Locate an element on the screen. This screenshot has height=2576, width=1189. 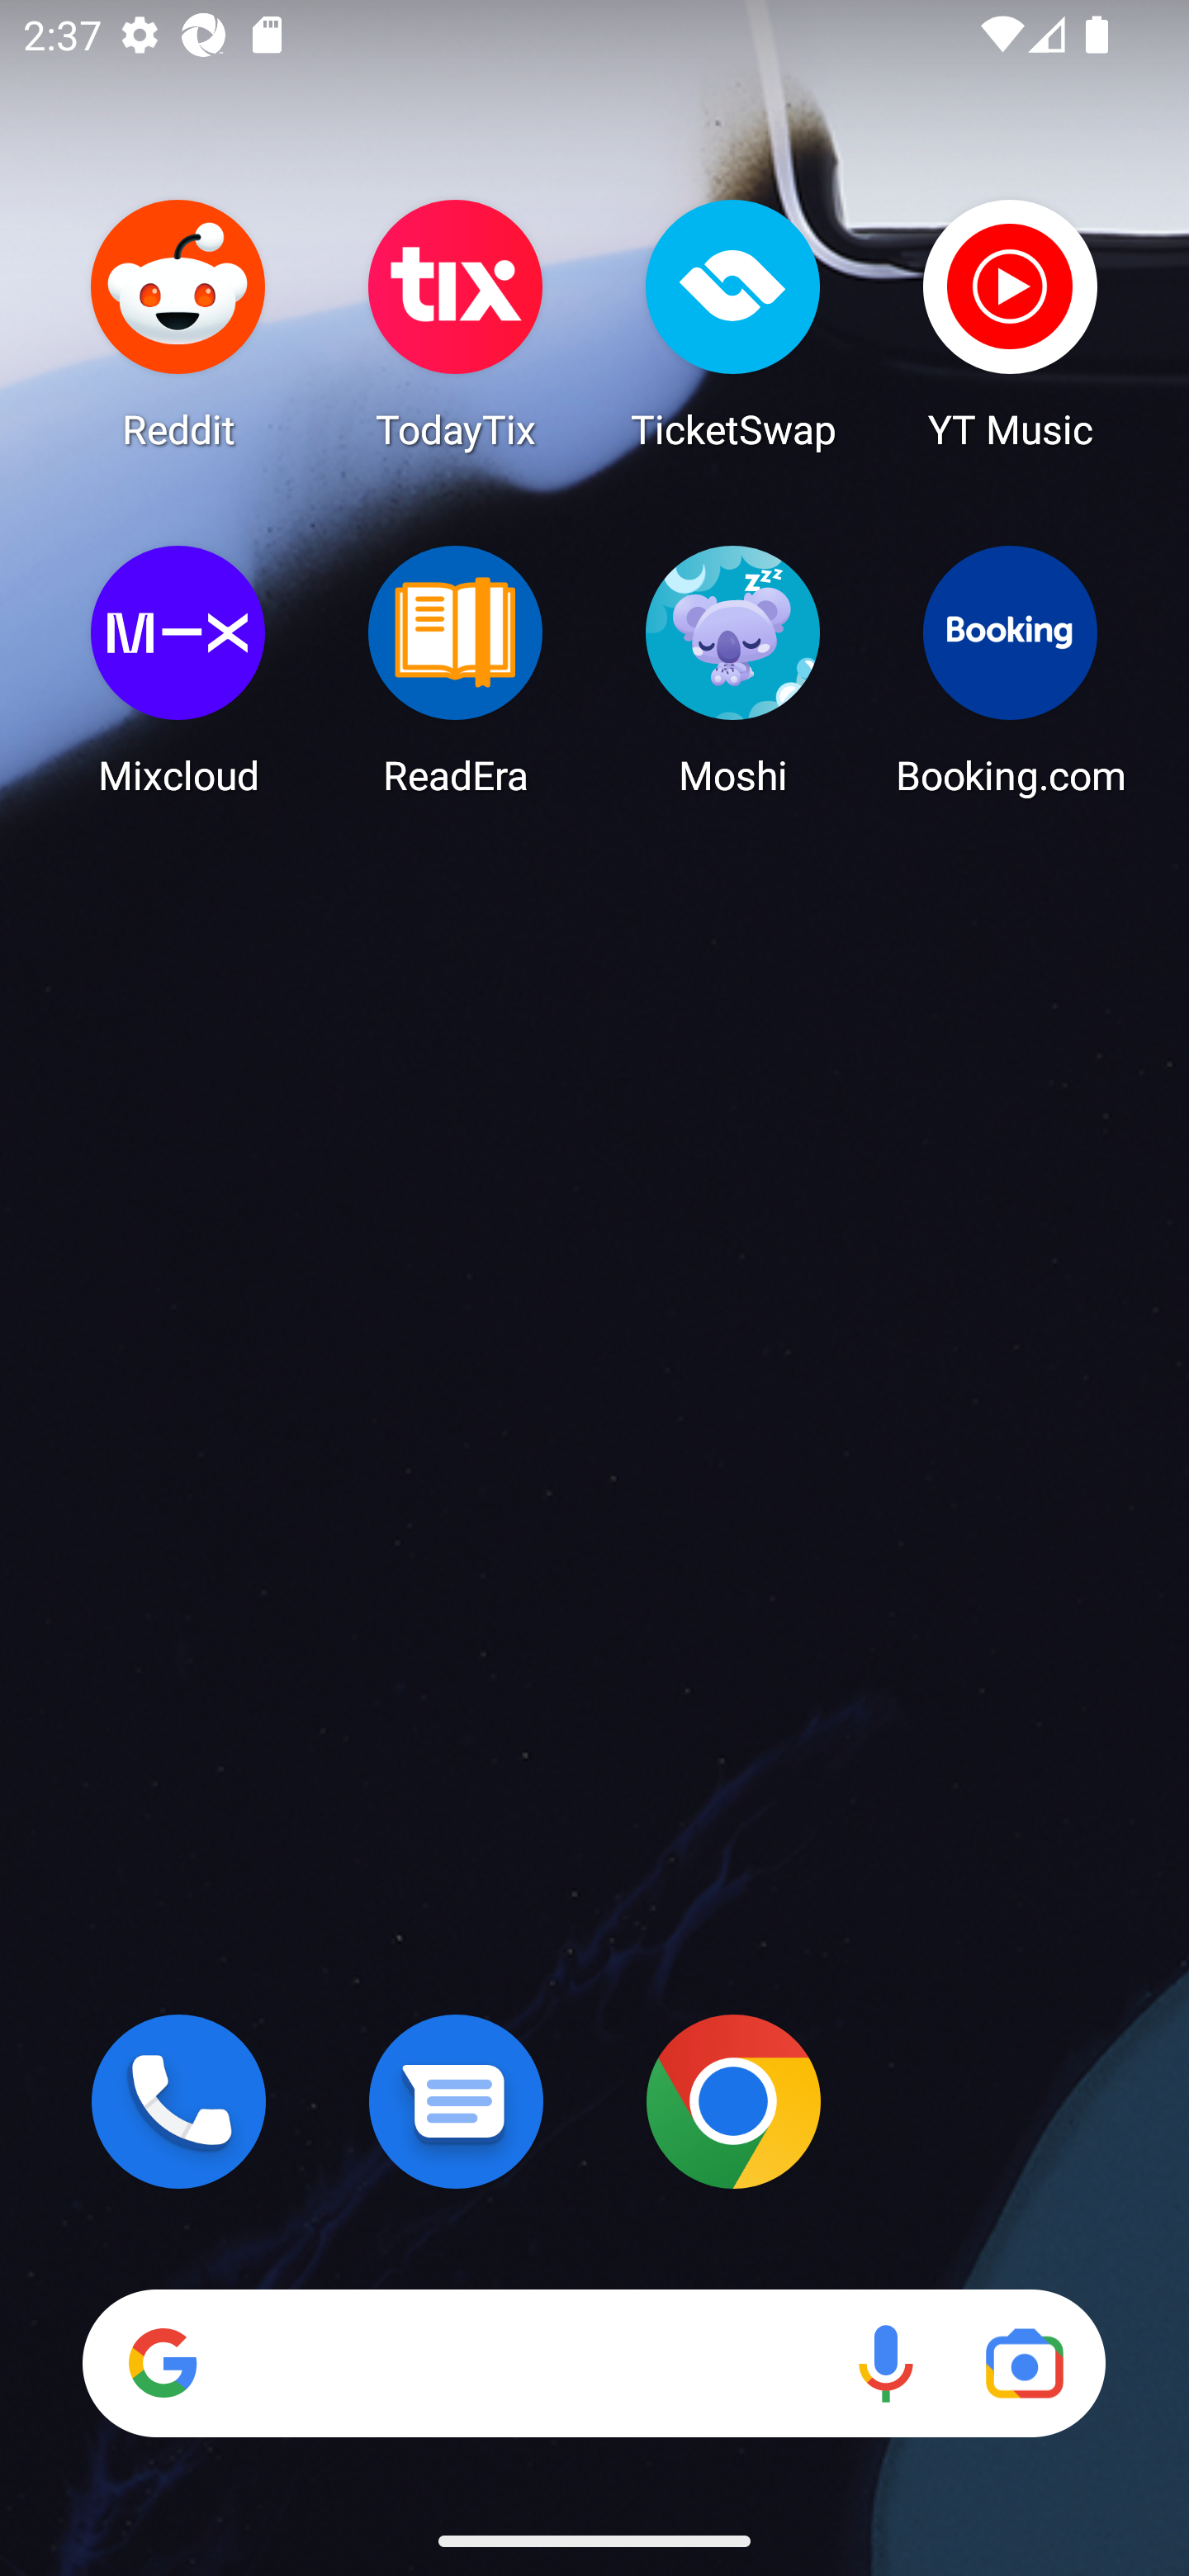
TodayTix is located at coordinates (456, 324).